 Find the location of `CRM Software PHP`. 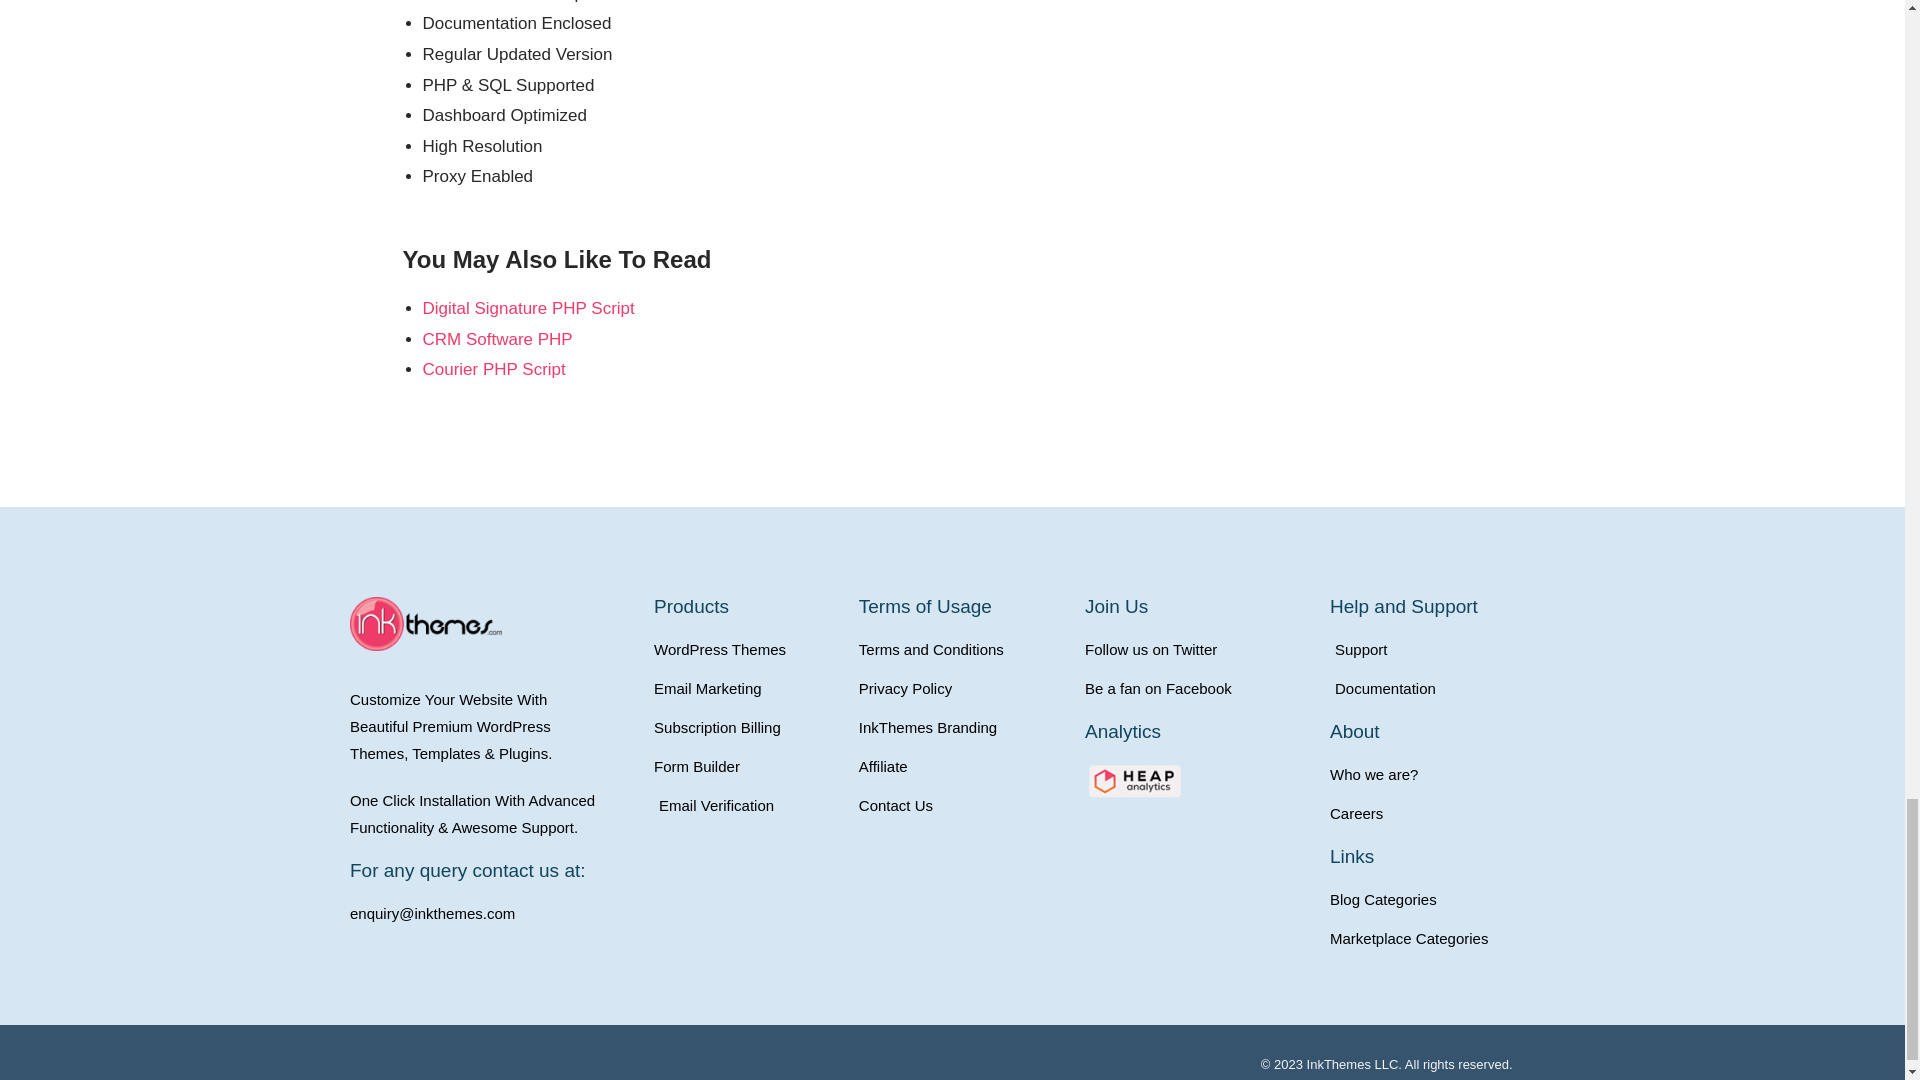

CRM Software PHP is located at coordinates (497, 339).